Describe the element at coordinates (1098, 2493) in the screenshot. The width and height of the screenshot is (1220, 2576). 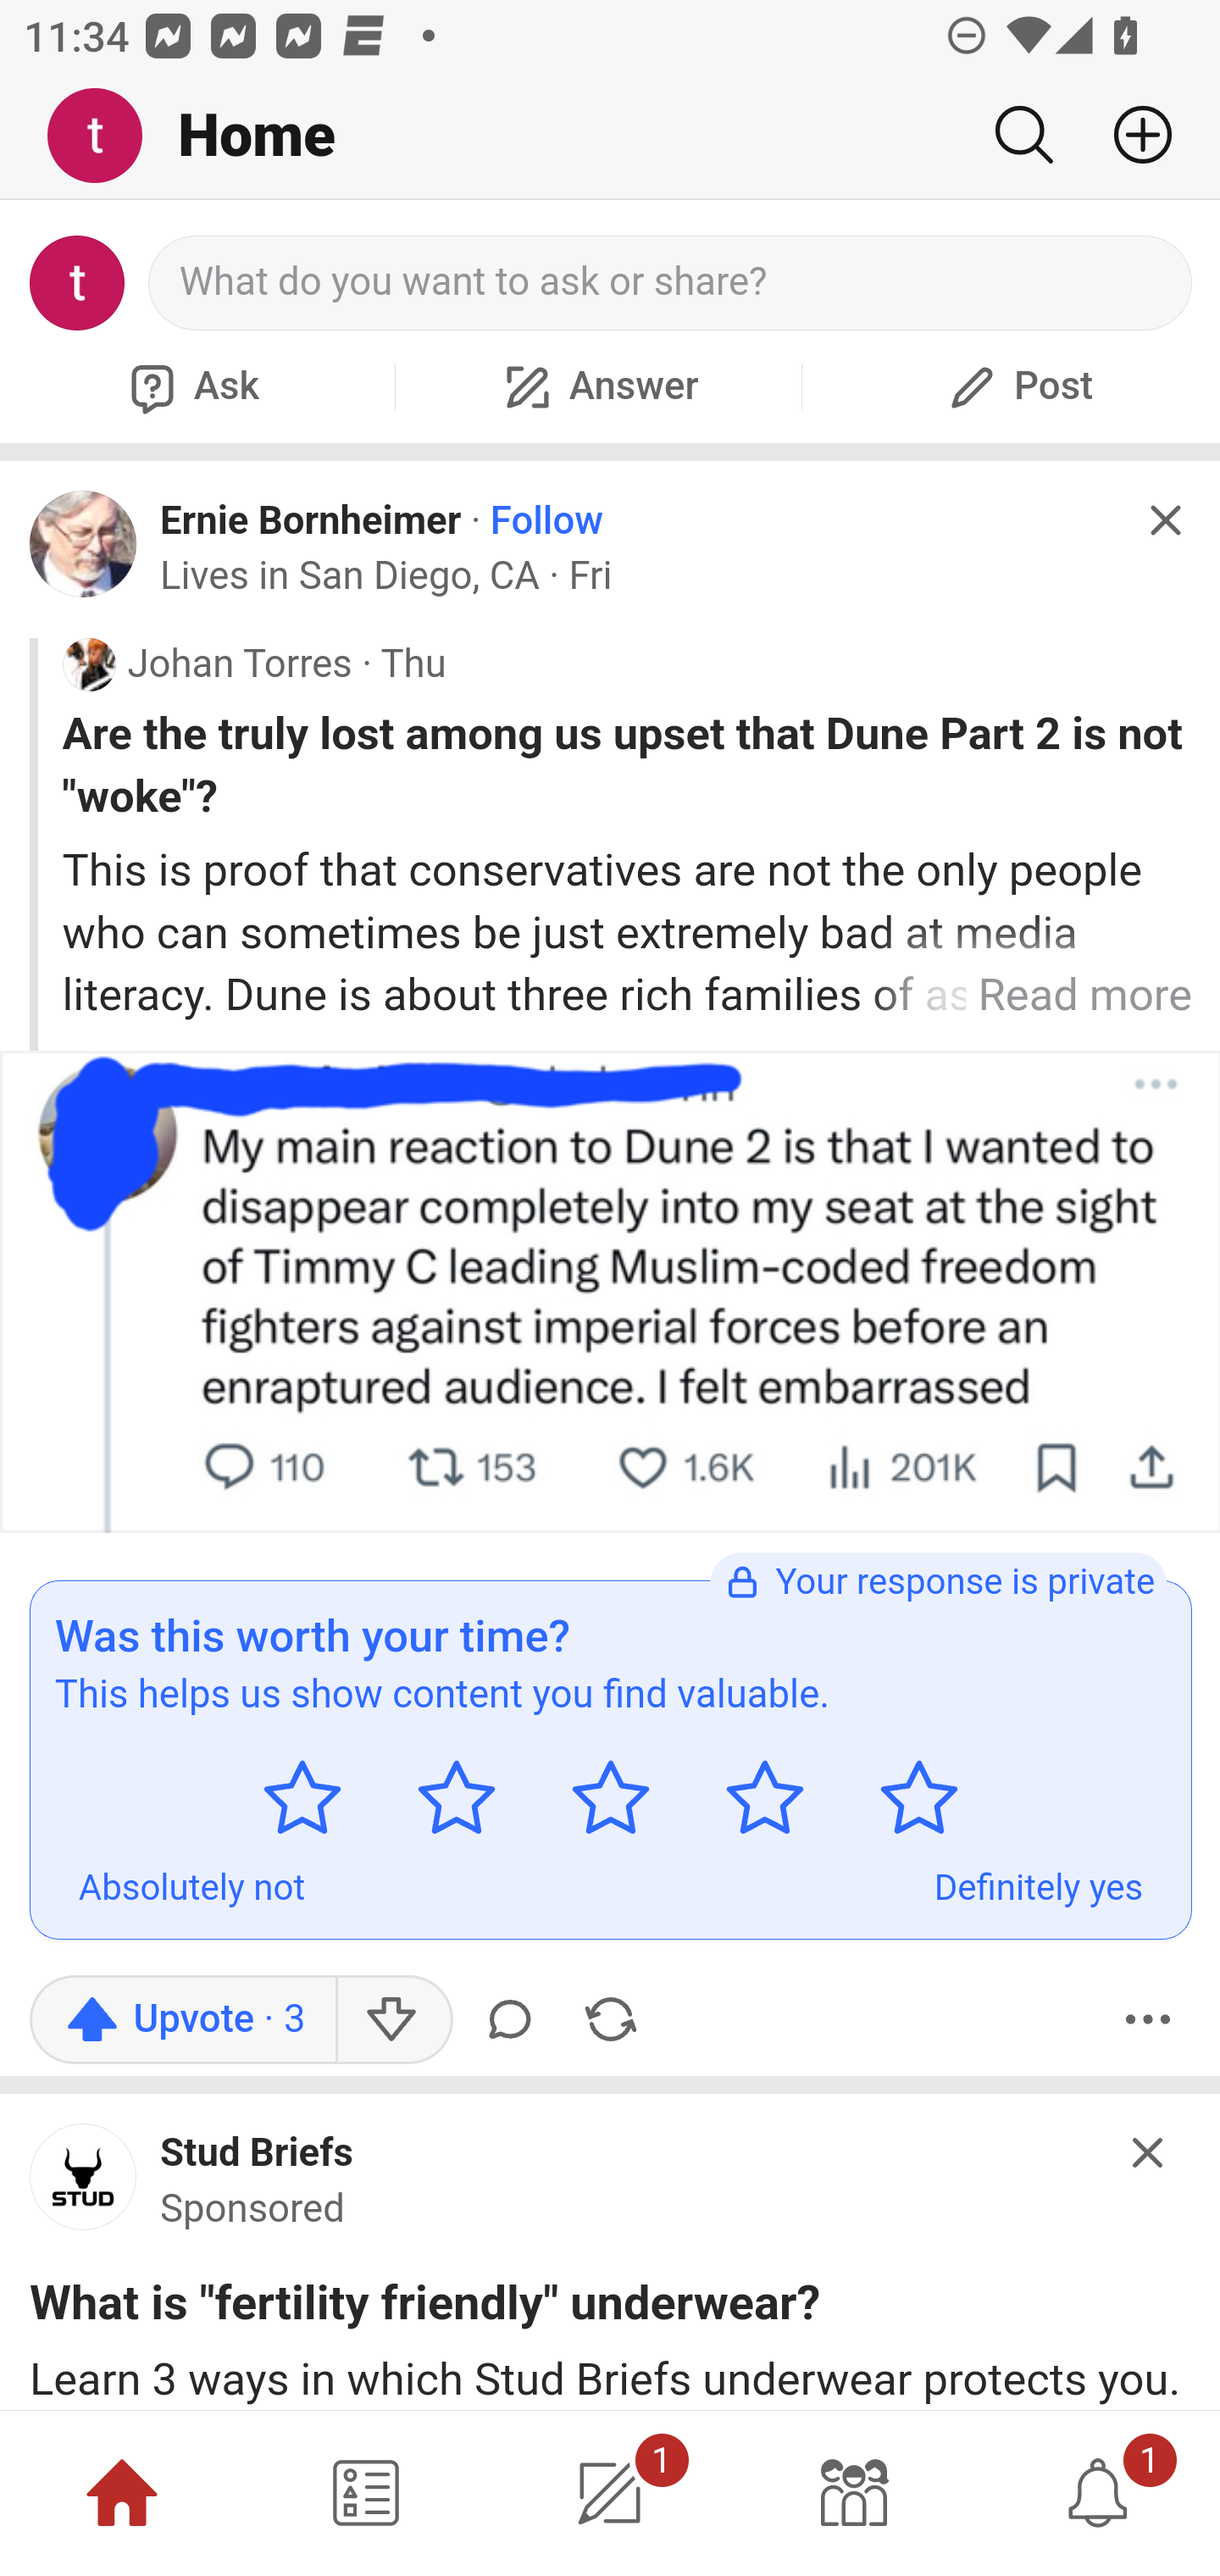
I see `1` at that location.